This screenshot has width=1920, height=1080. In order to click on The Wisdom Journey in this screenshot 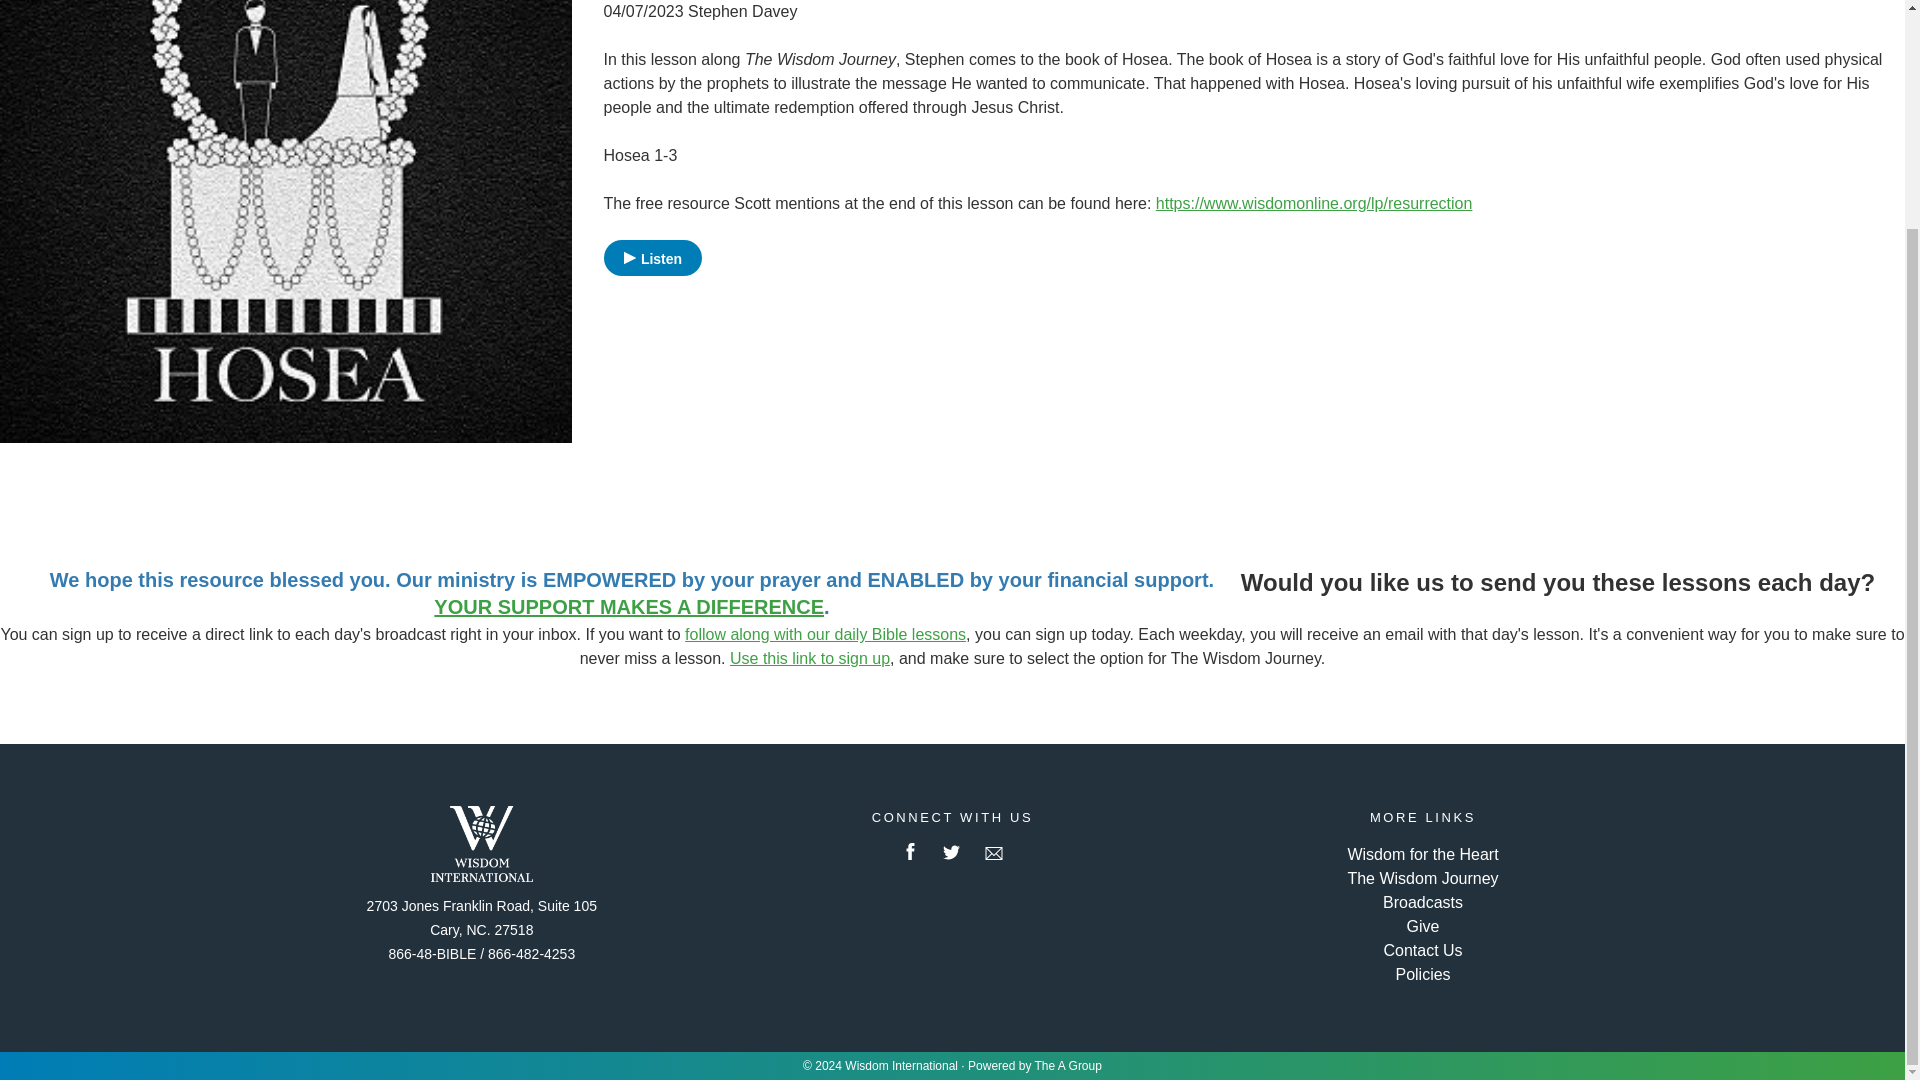, I will do `click(1422, 878)`.